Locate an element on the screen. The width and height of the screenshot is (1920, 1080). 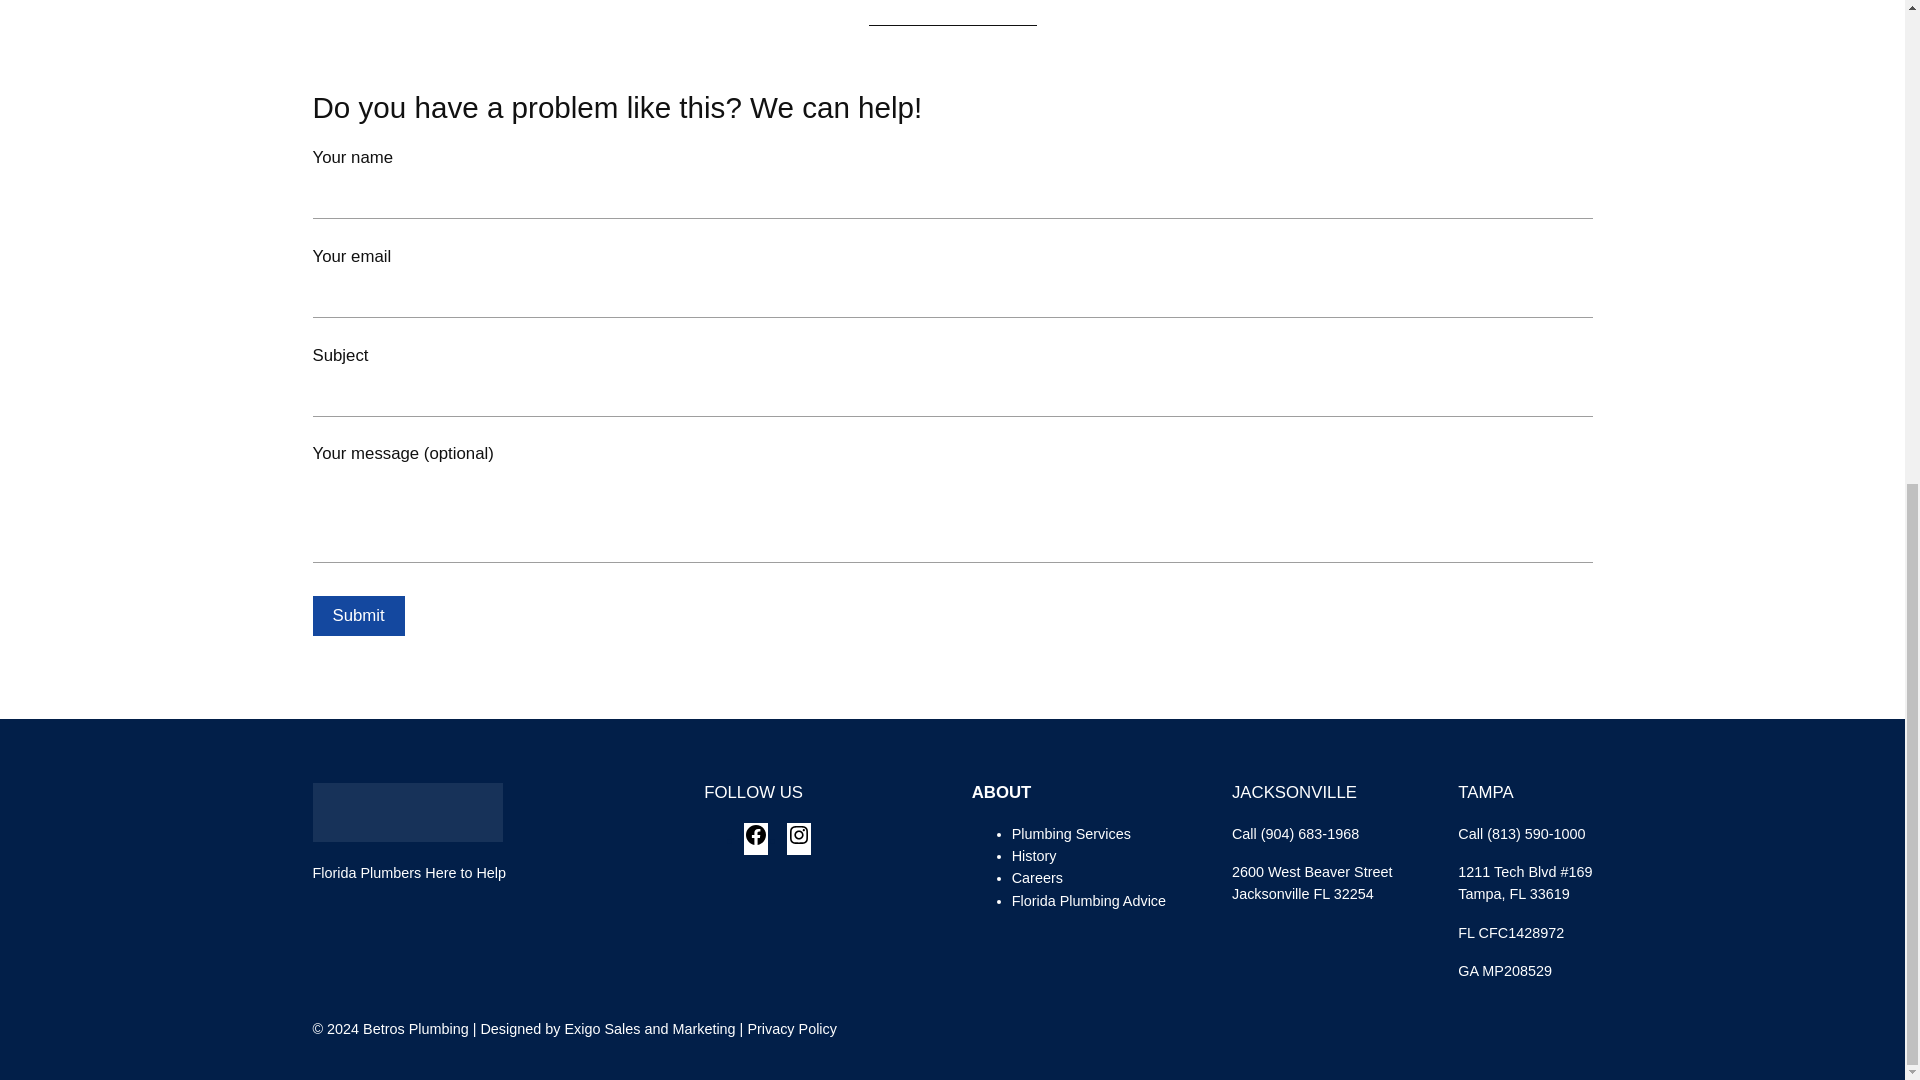
Florida Plumbing Advice is located at coordinates (1088, 901).